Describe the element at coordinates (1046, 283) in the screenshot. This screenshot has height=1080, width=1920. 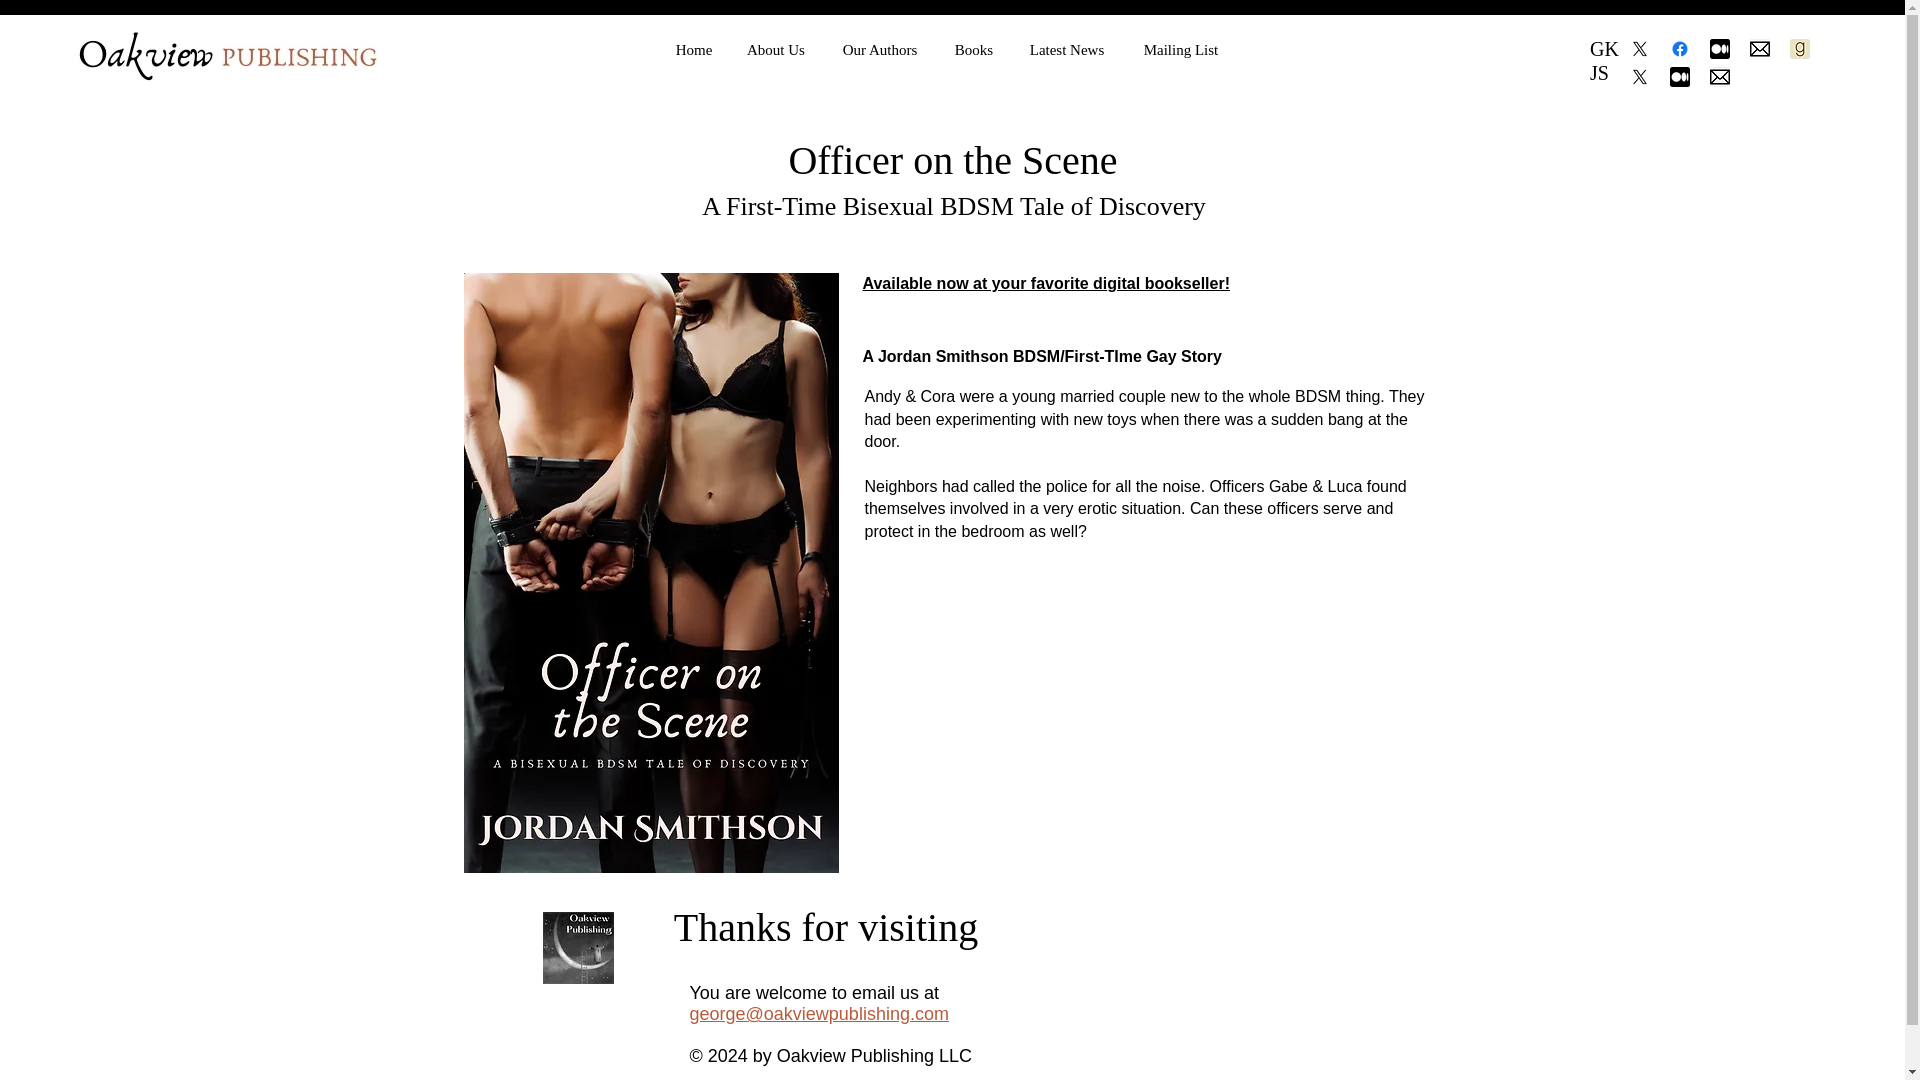
I see `Available now at your favorite digital bookseller!` at that location.